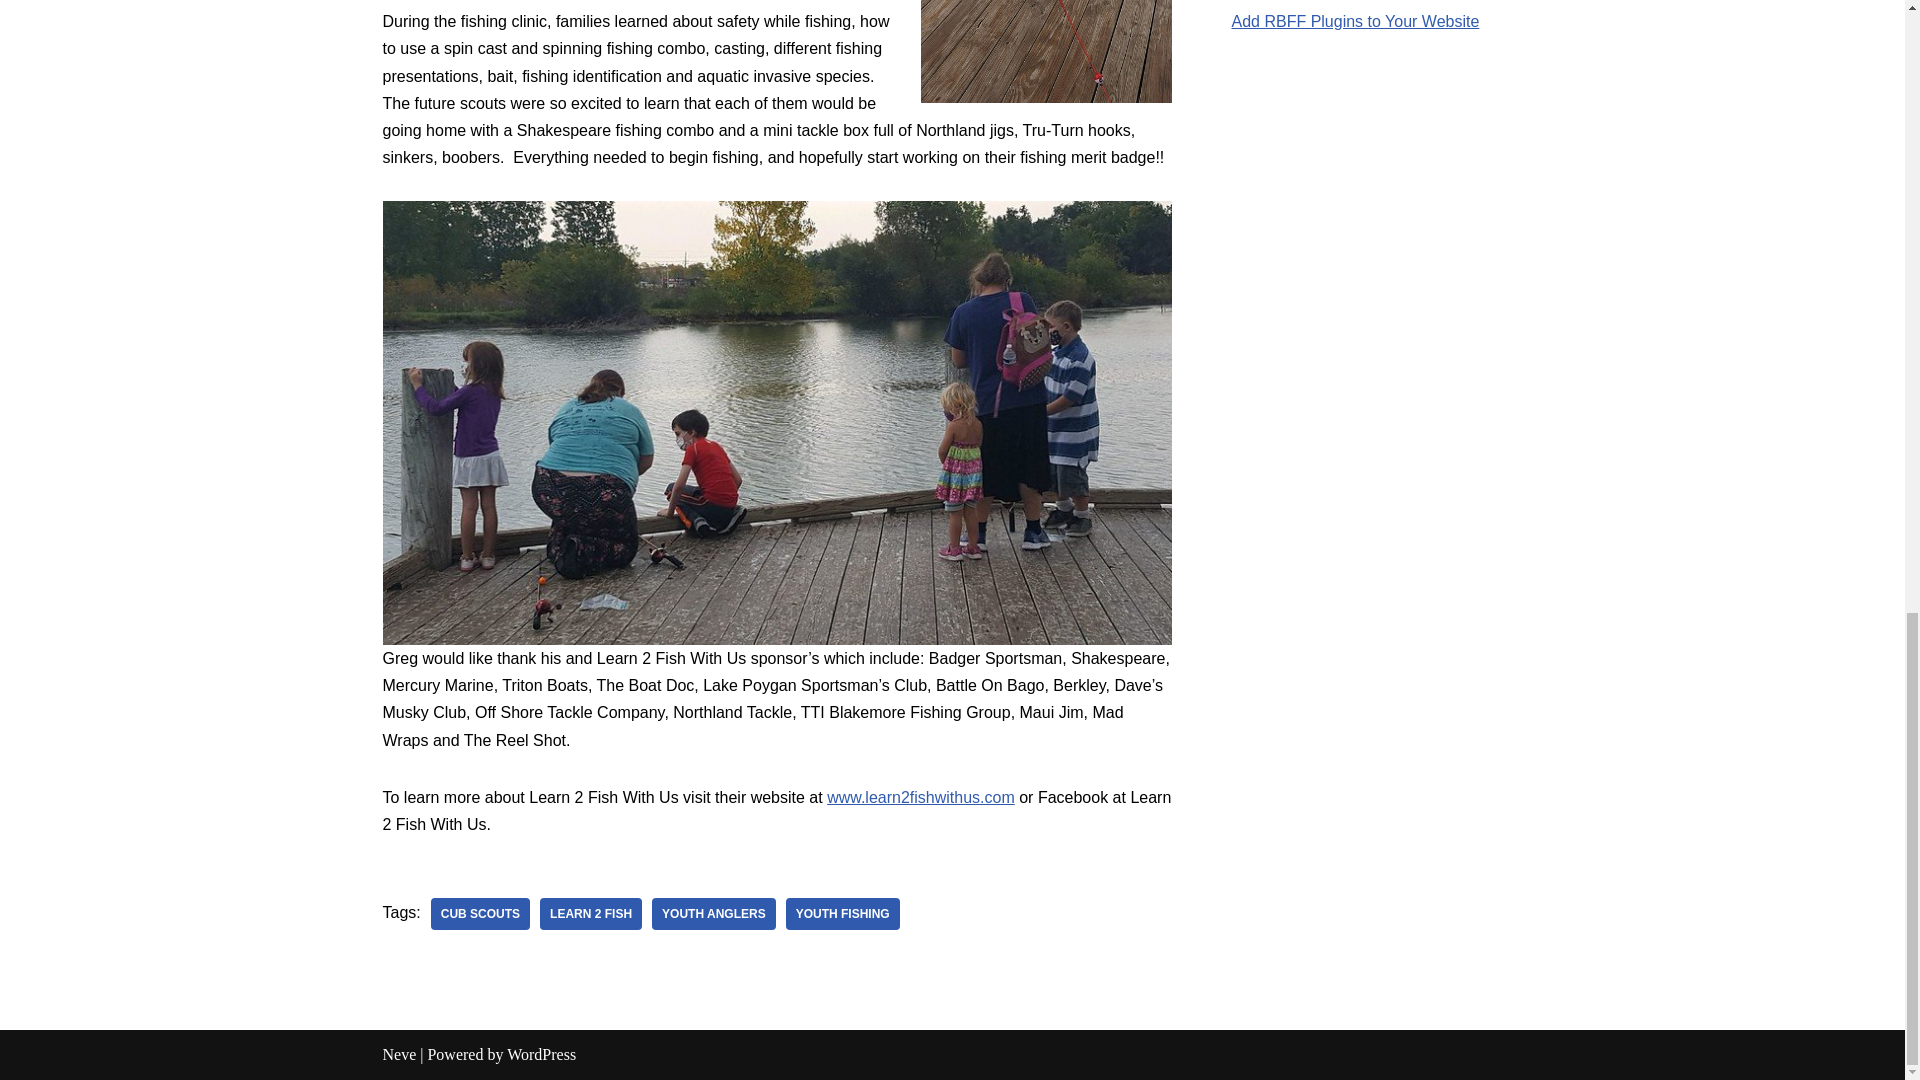 Image resolution: width=1920 pixels, height=1080 pixels. What do you see at coordinates (921, 797) in the screenshot?
I see `www.learn2fishwithus.com` at bounding box center [921, 797].